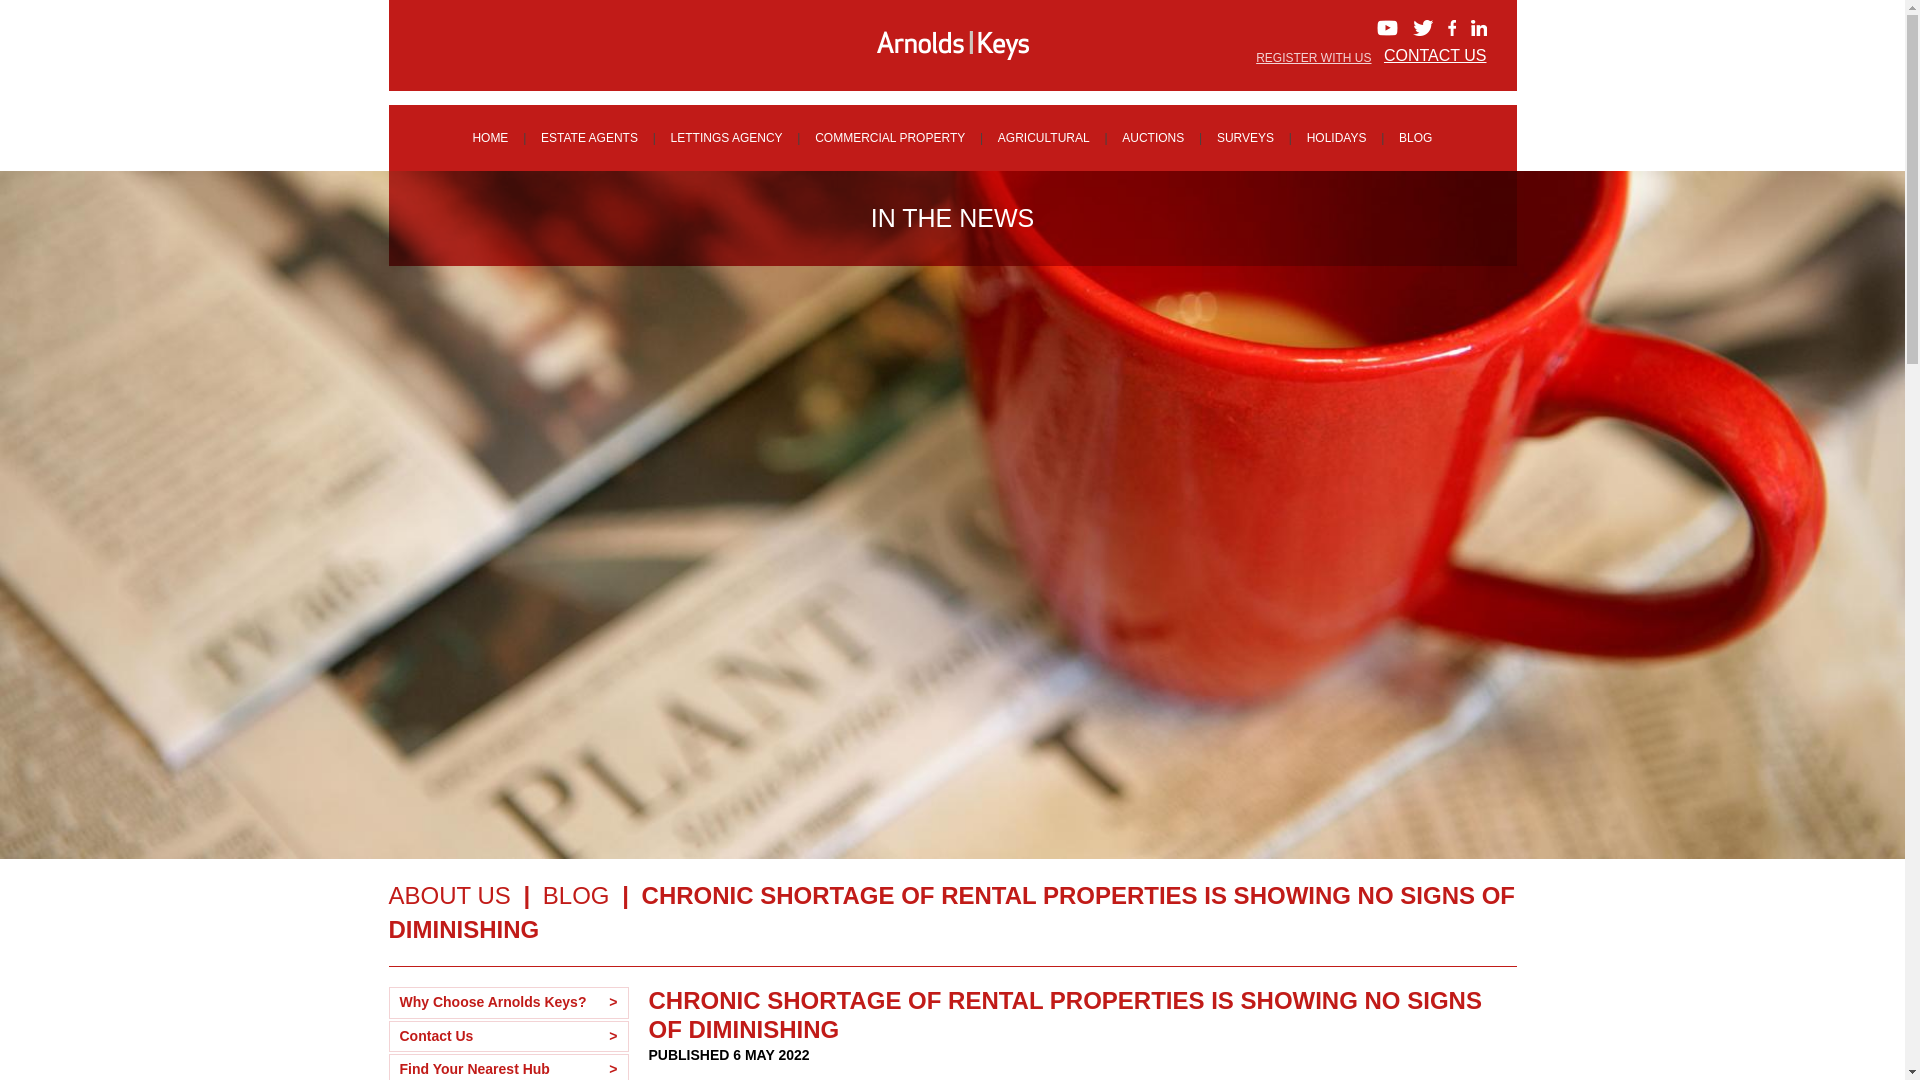  Describe the element at coordinates (1435, 56) in the screenshot. I see `CONTACT US` at that location.